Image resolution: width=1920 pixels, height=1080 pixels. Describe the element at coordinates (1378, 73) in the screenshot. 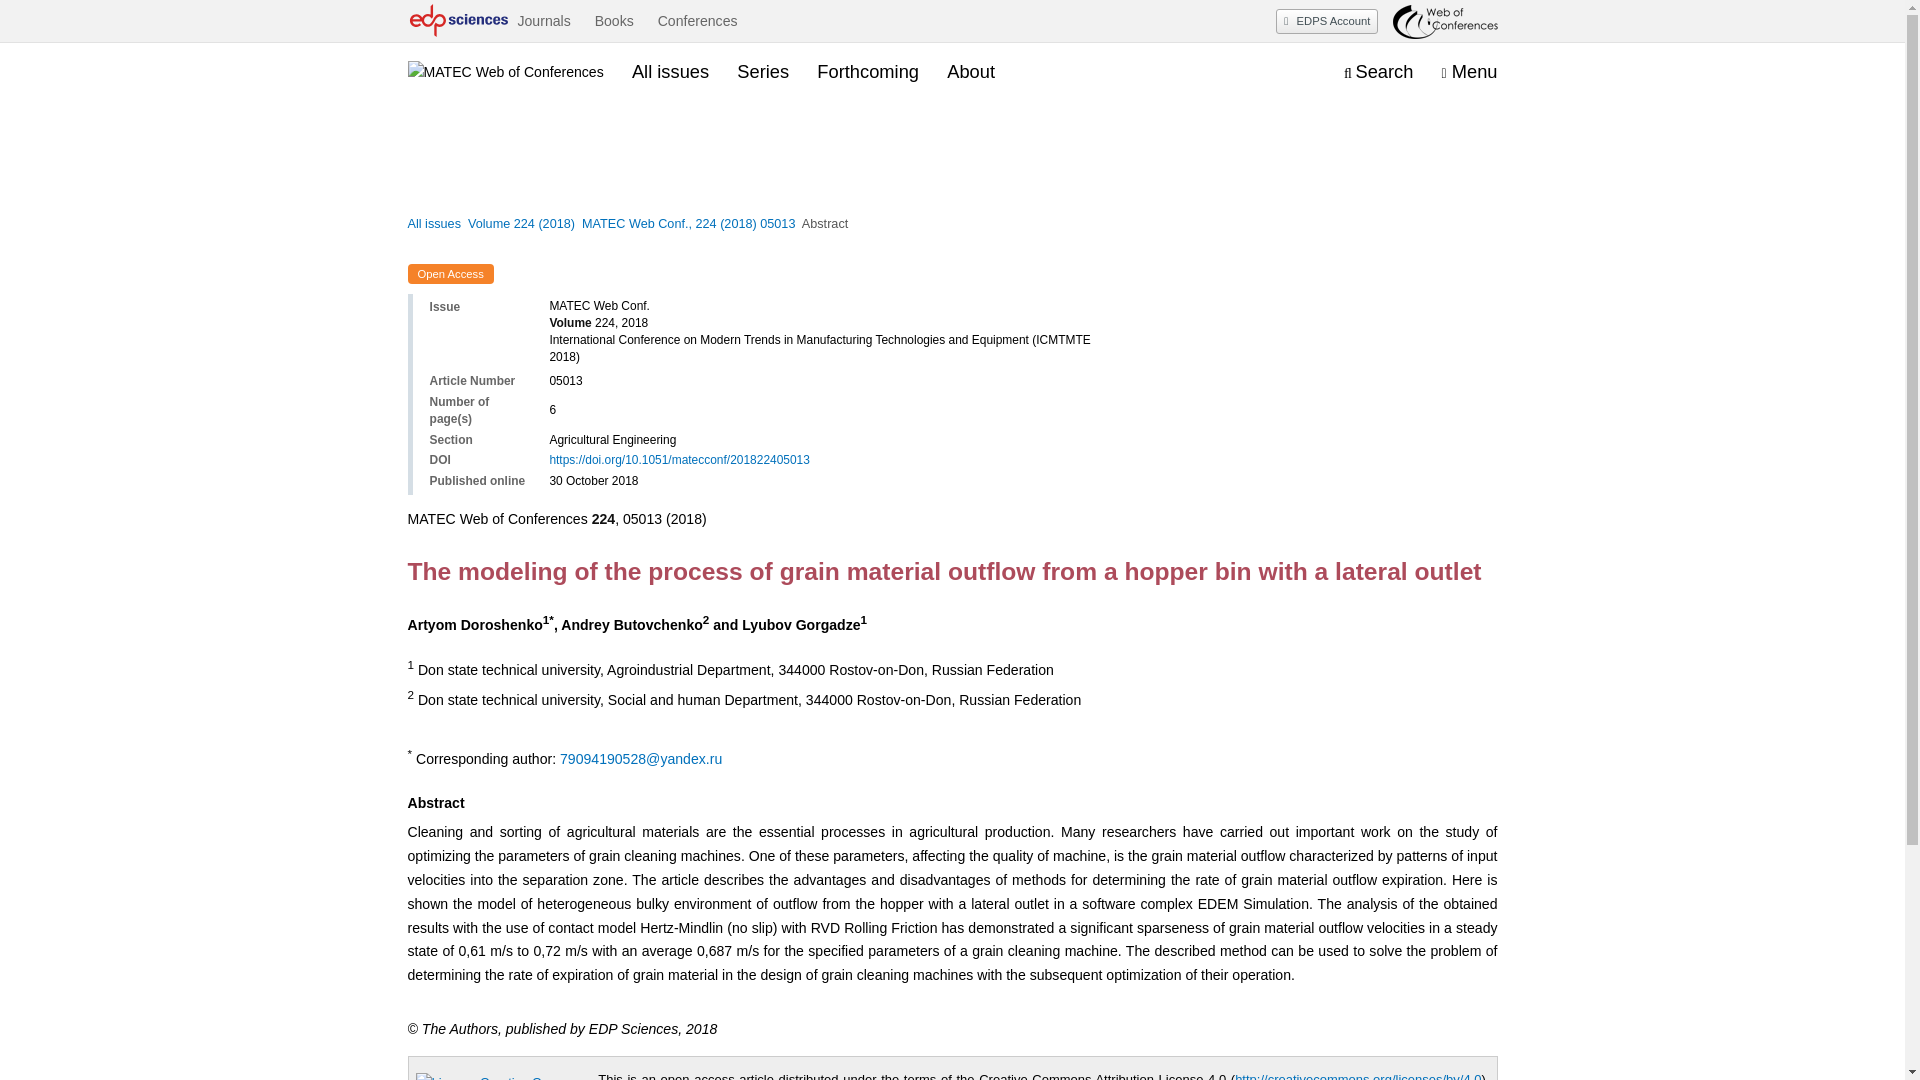

I see `Display the search engine` at that location.